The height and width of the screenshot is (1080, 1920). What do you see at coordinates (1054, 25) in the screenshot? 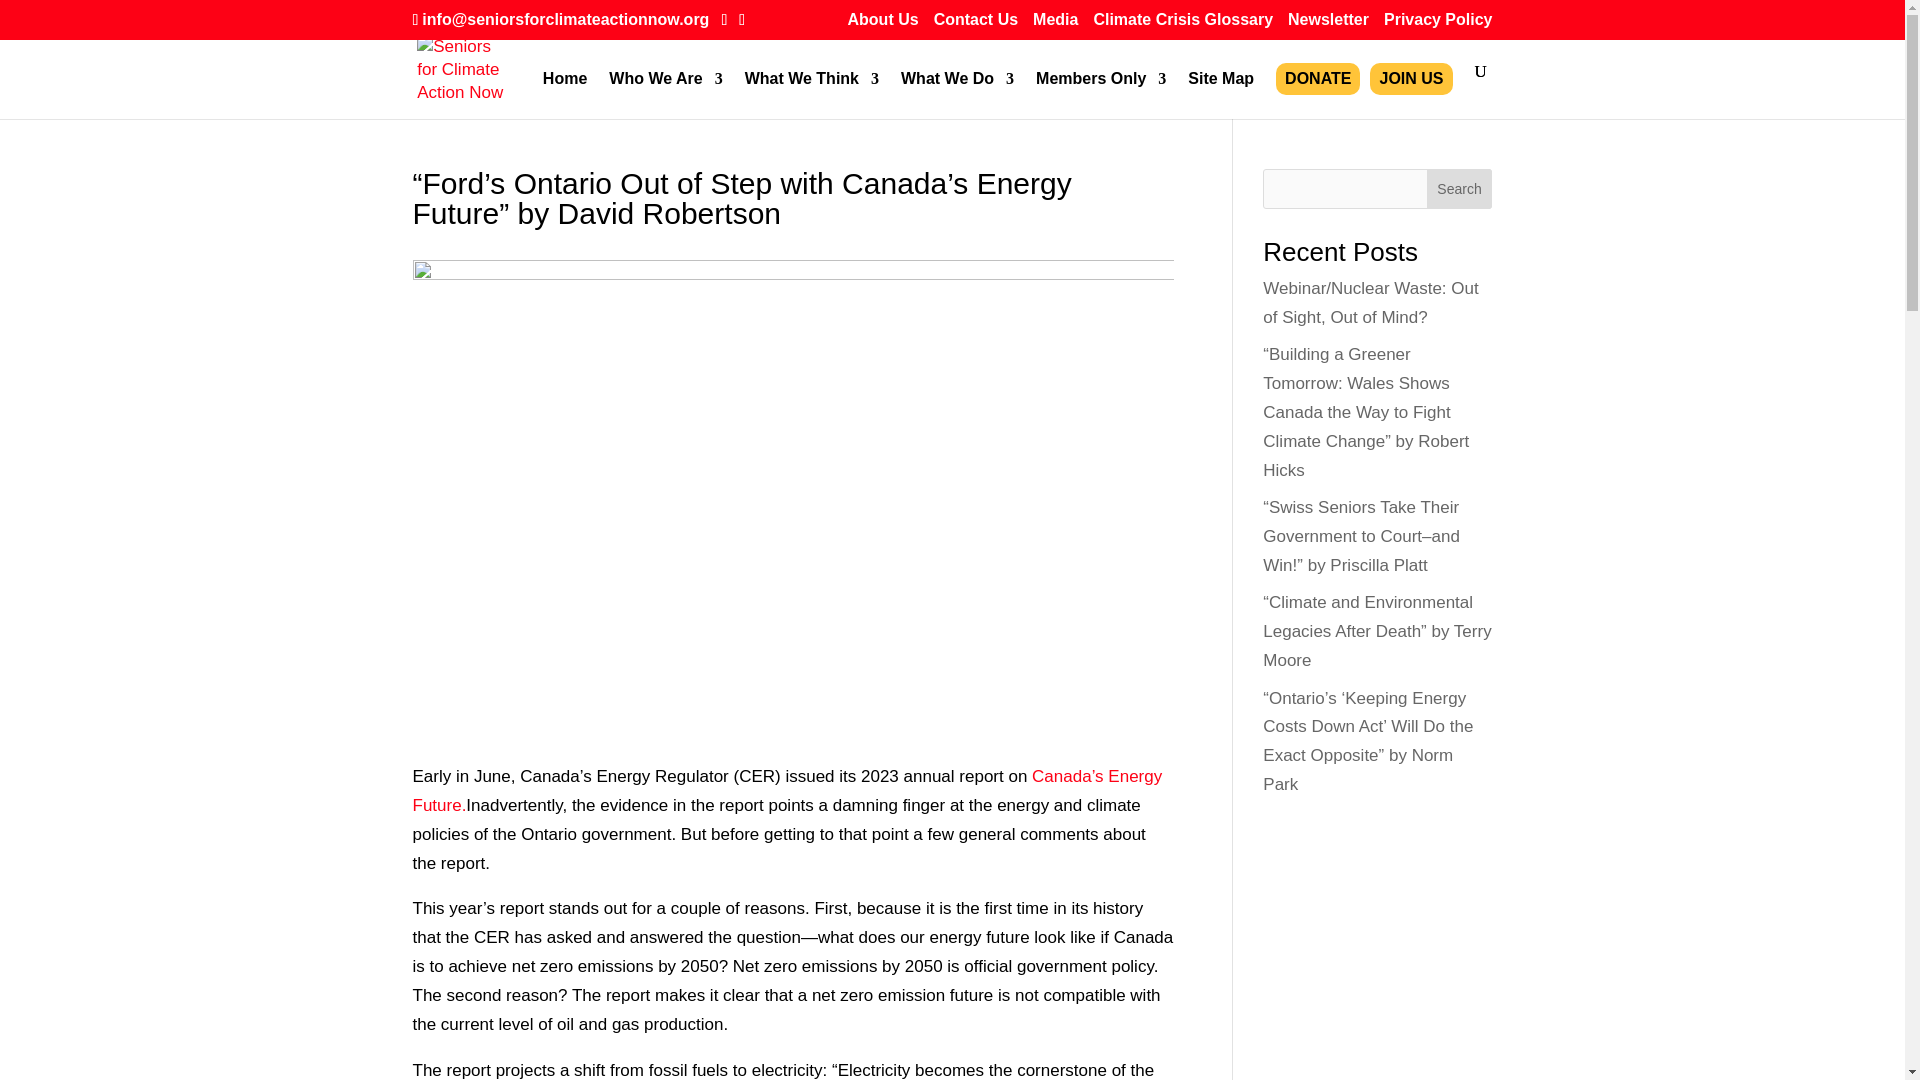
I see `Media` at bounding box center [1054, 25].